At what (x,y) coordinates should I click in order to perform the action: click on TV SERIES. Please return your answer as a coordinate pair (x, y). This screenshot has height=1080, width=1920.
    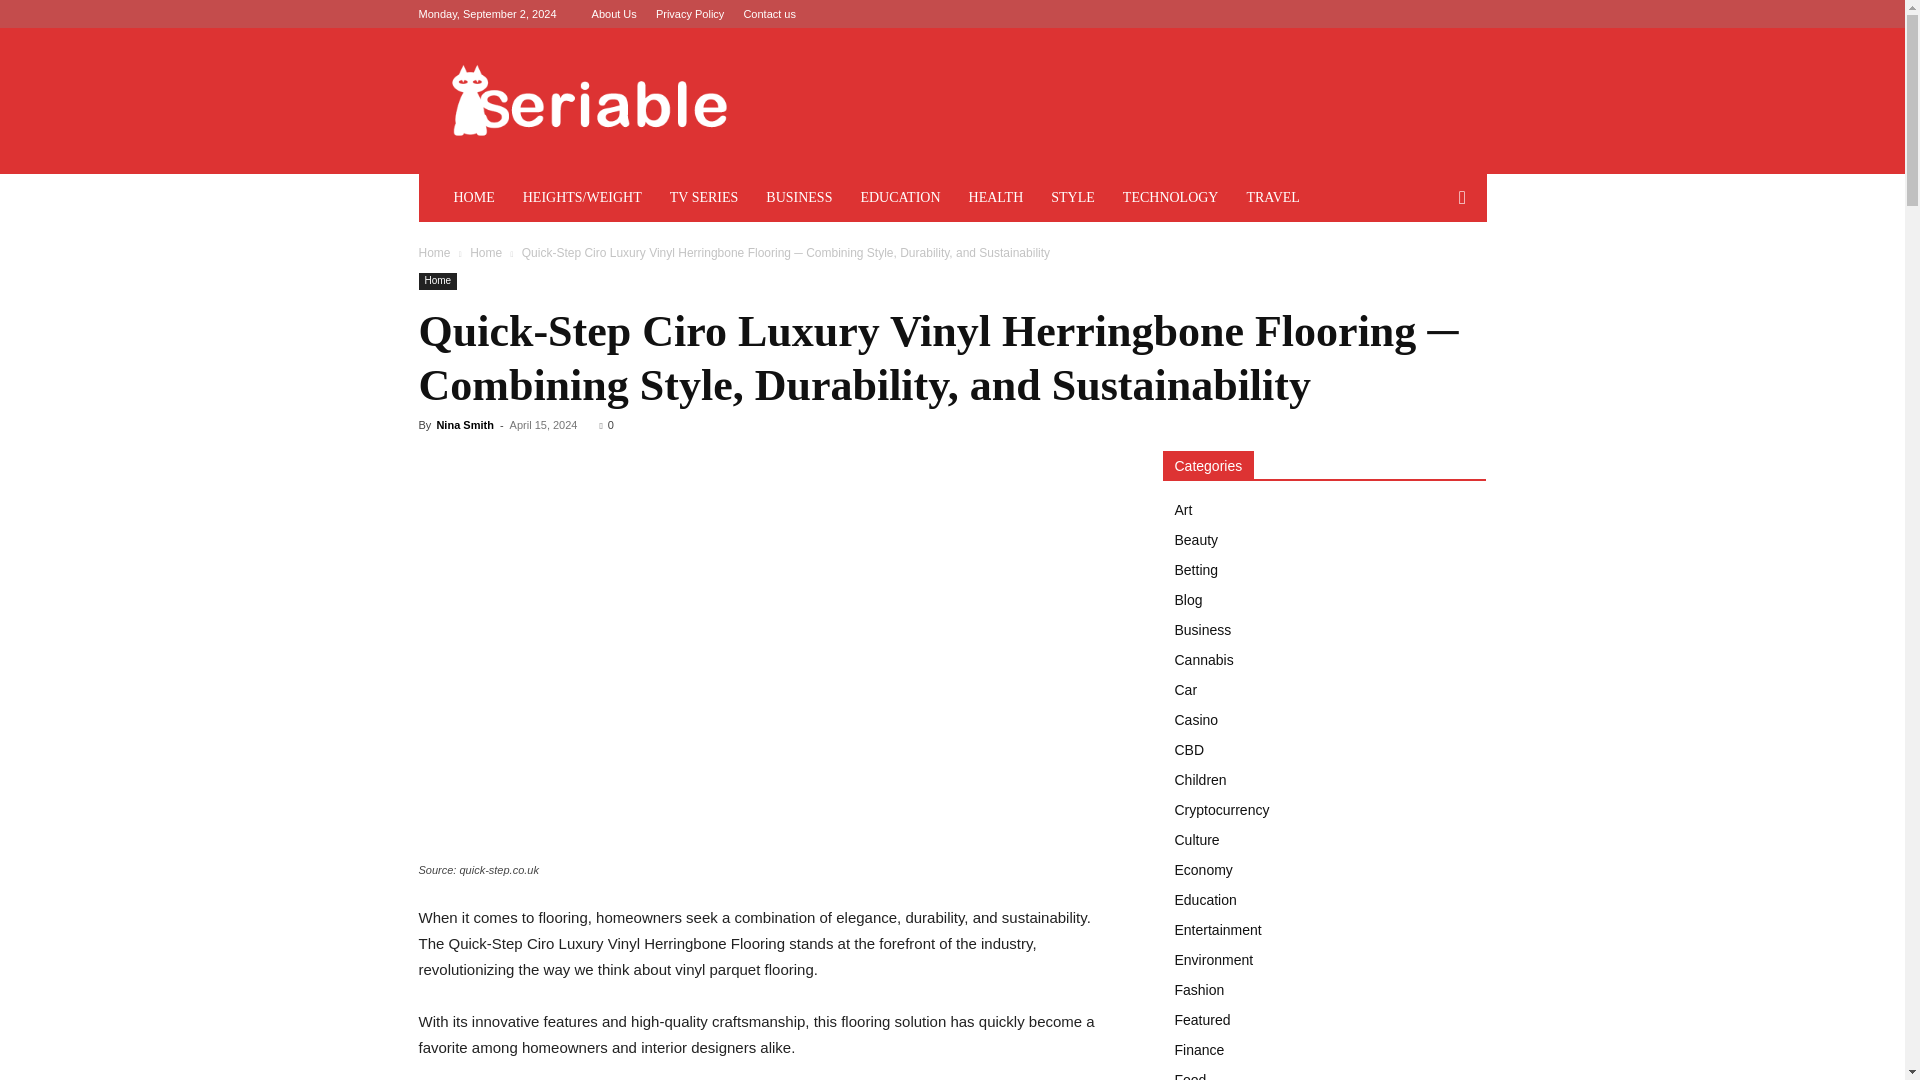
    Looking at the image, I should click on (704, 198).